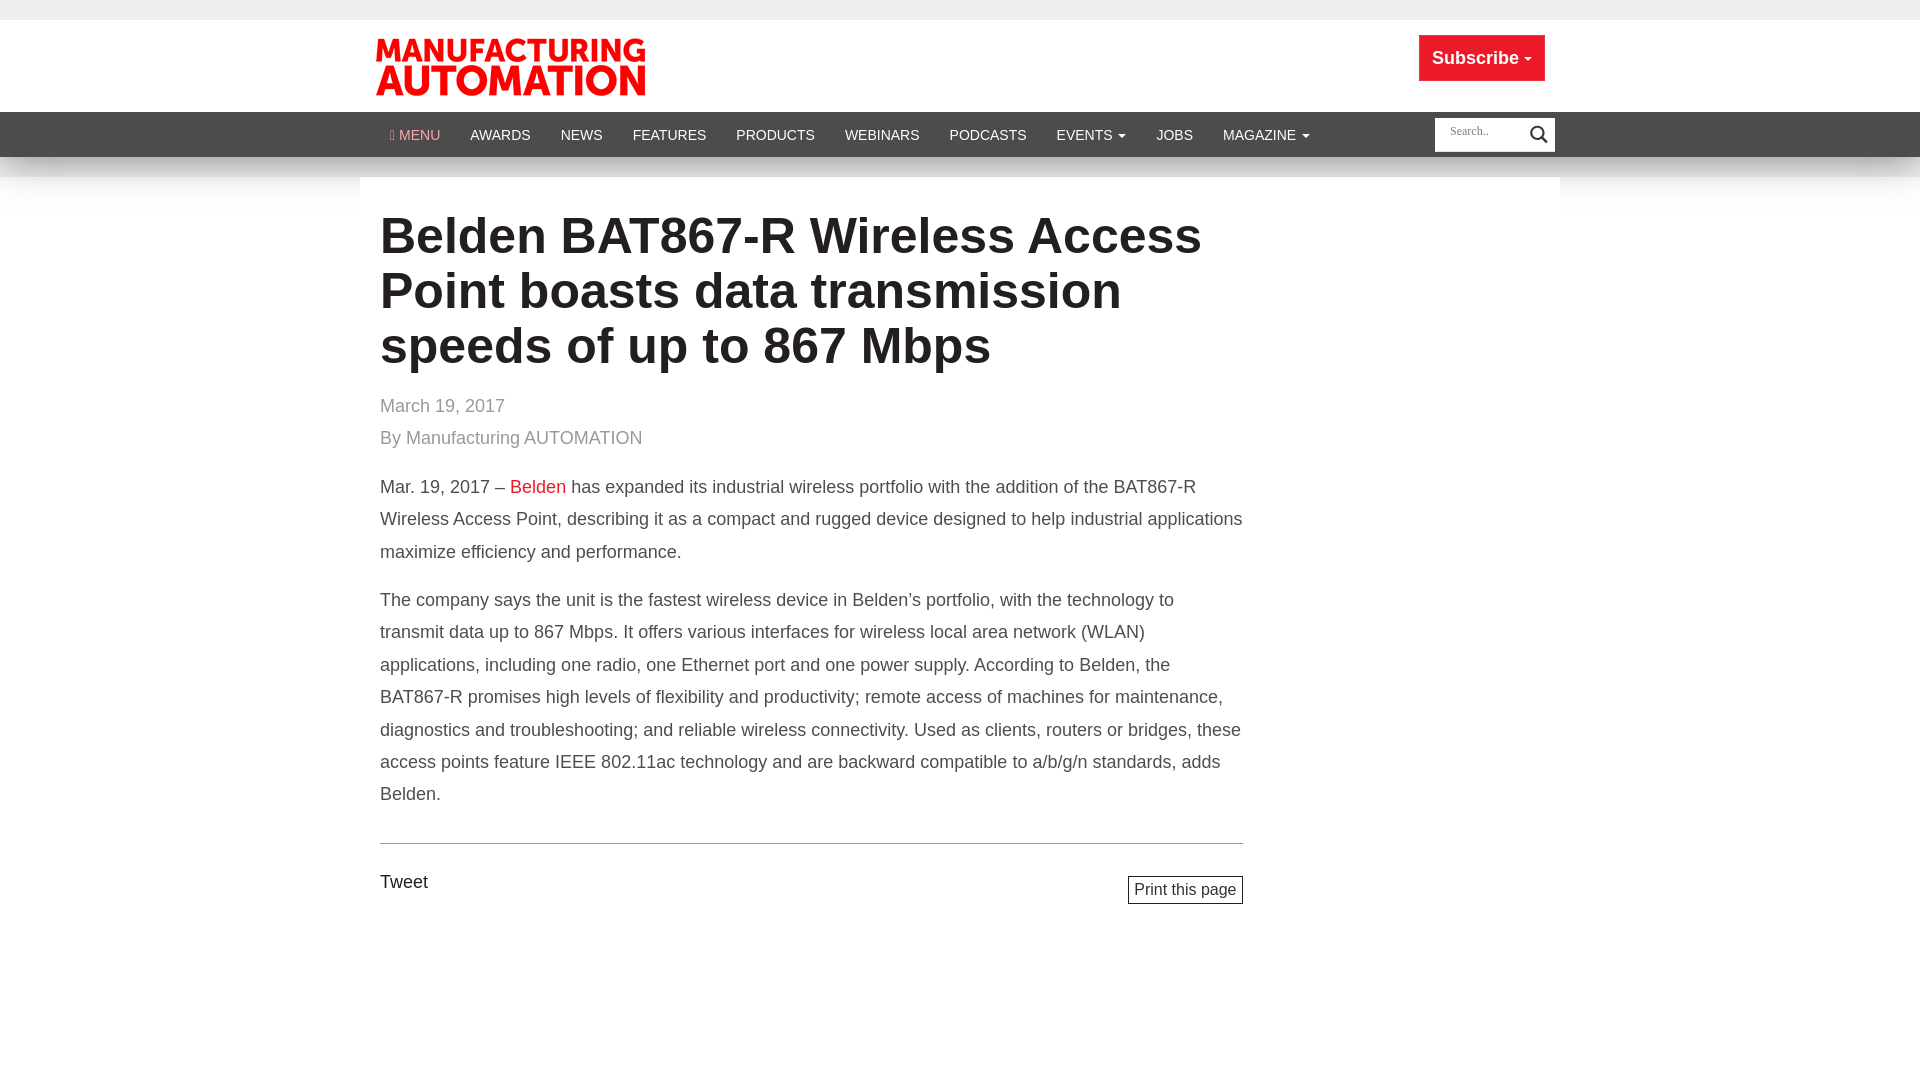  I want to click on FEATURES, so click(670, 134).